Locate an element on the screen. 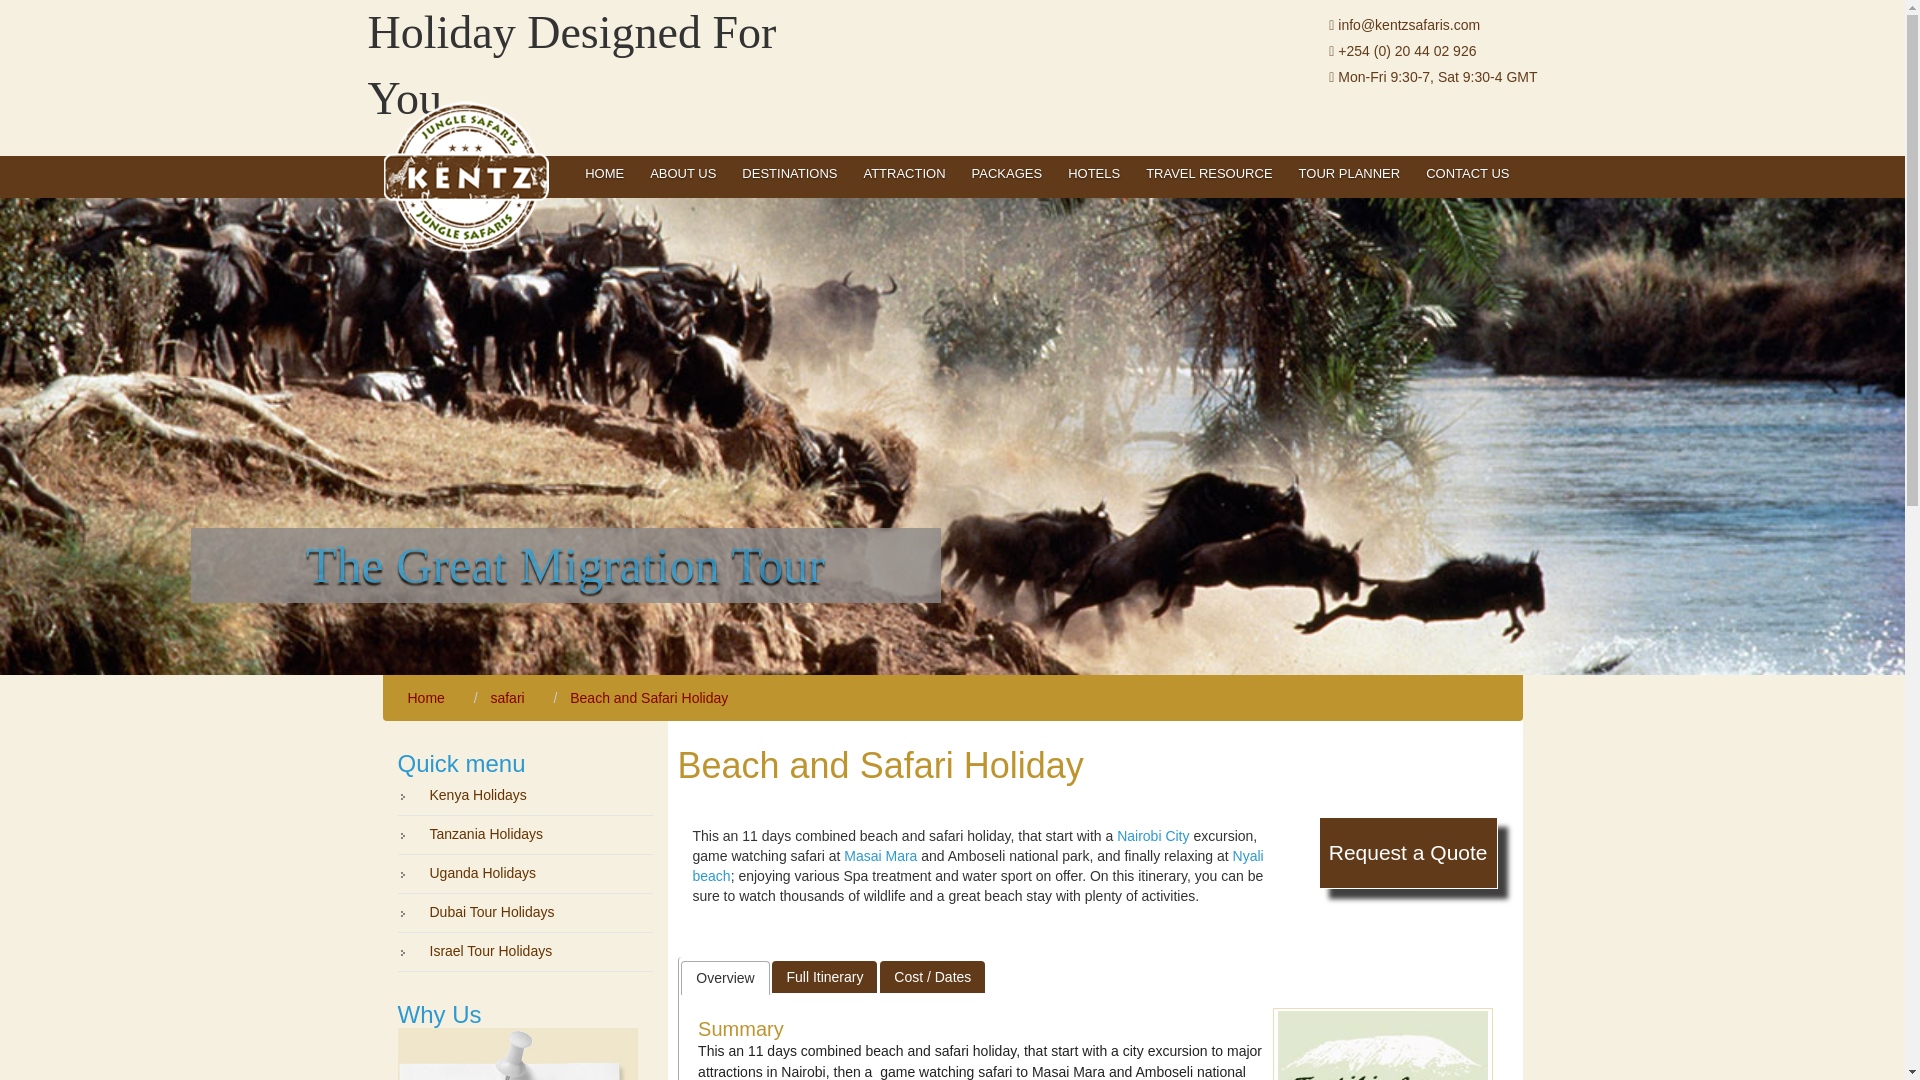  About Masai Mara National park is located at coordinates (880, 856).